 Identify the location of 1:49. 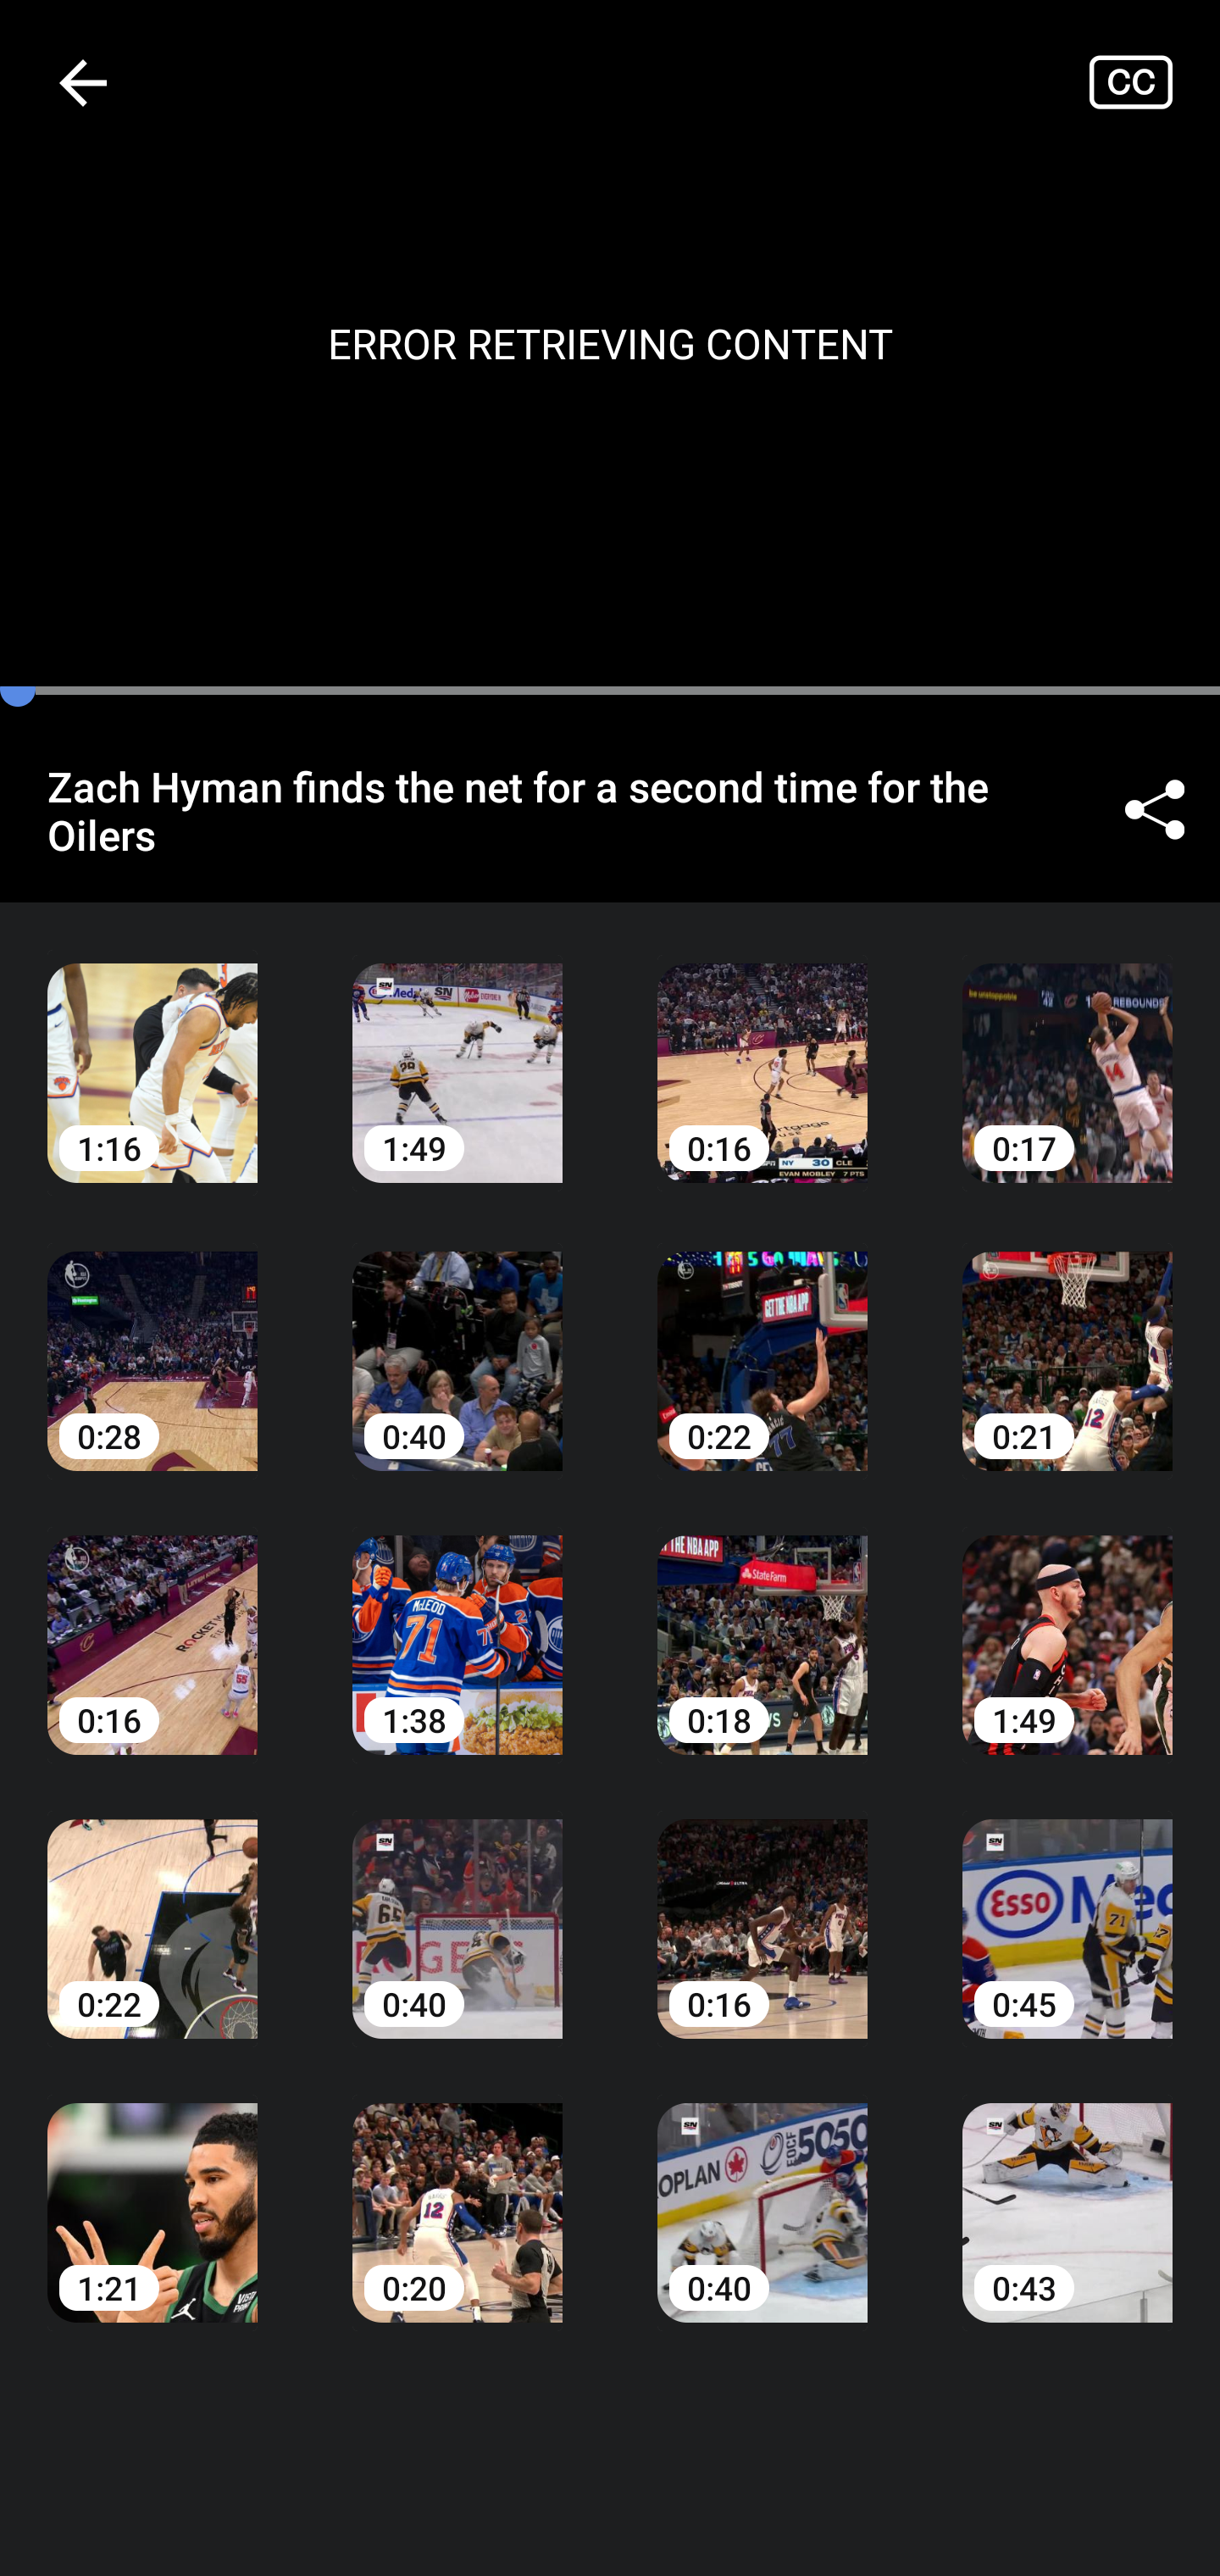
(1067, 1621).